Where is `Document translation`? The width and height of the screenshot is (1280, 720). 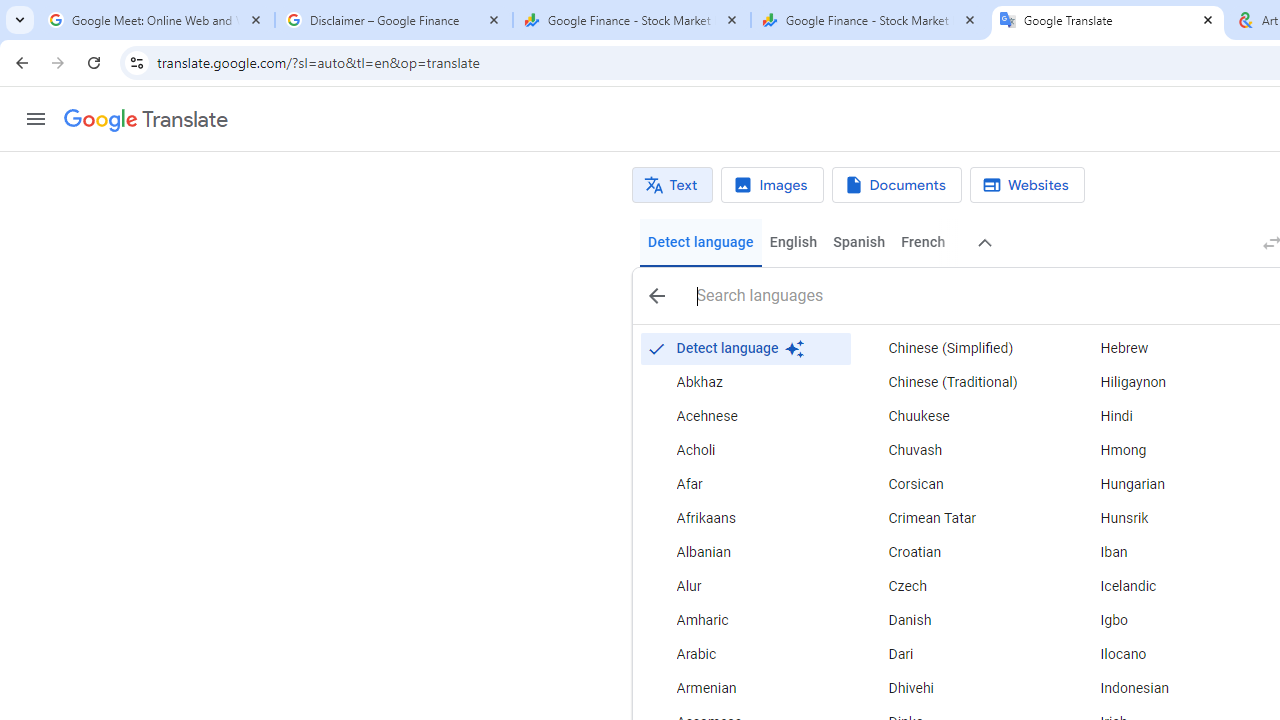
Document translation is located at coordinates (896, 185).